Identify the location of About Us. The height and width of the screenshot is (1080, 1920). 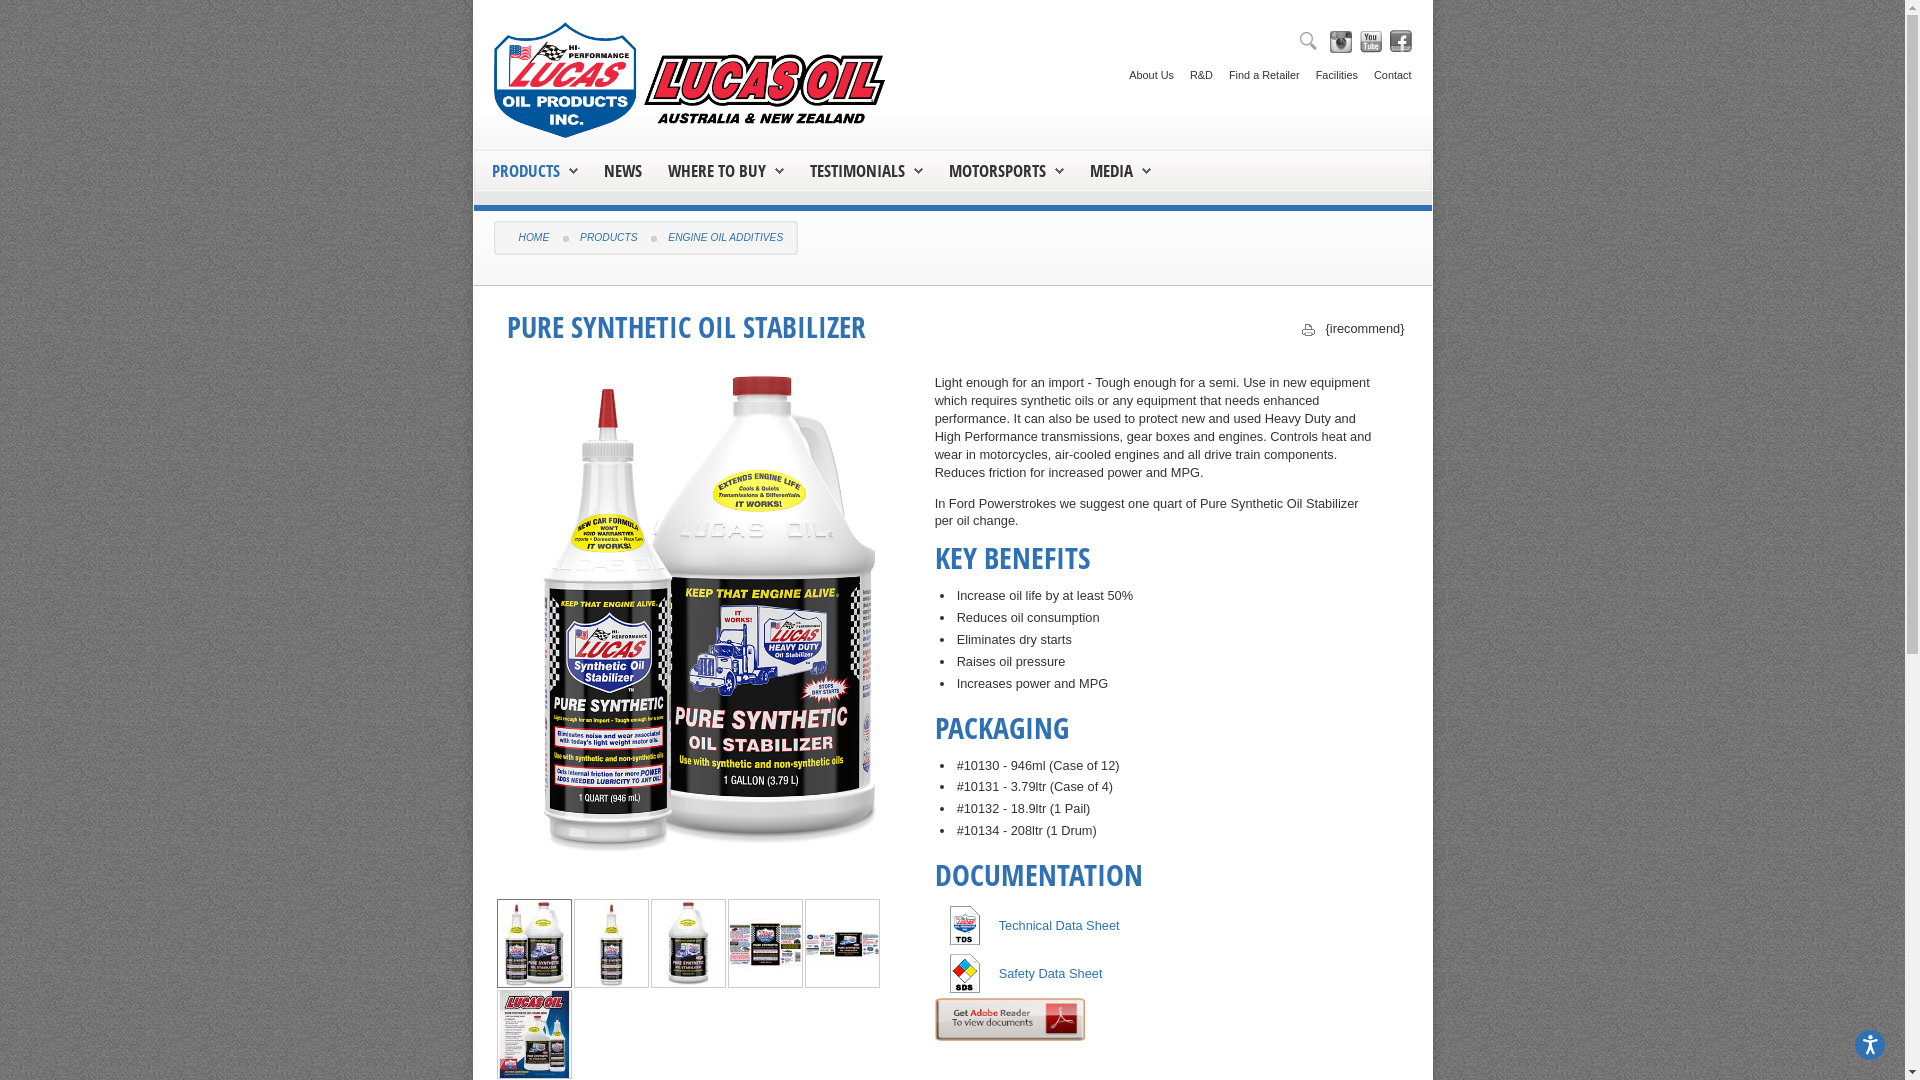
(1144, 69).